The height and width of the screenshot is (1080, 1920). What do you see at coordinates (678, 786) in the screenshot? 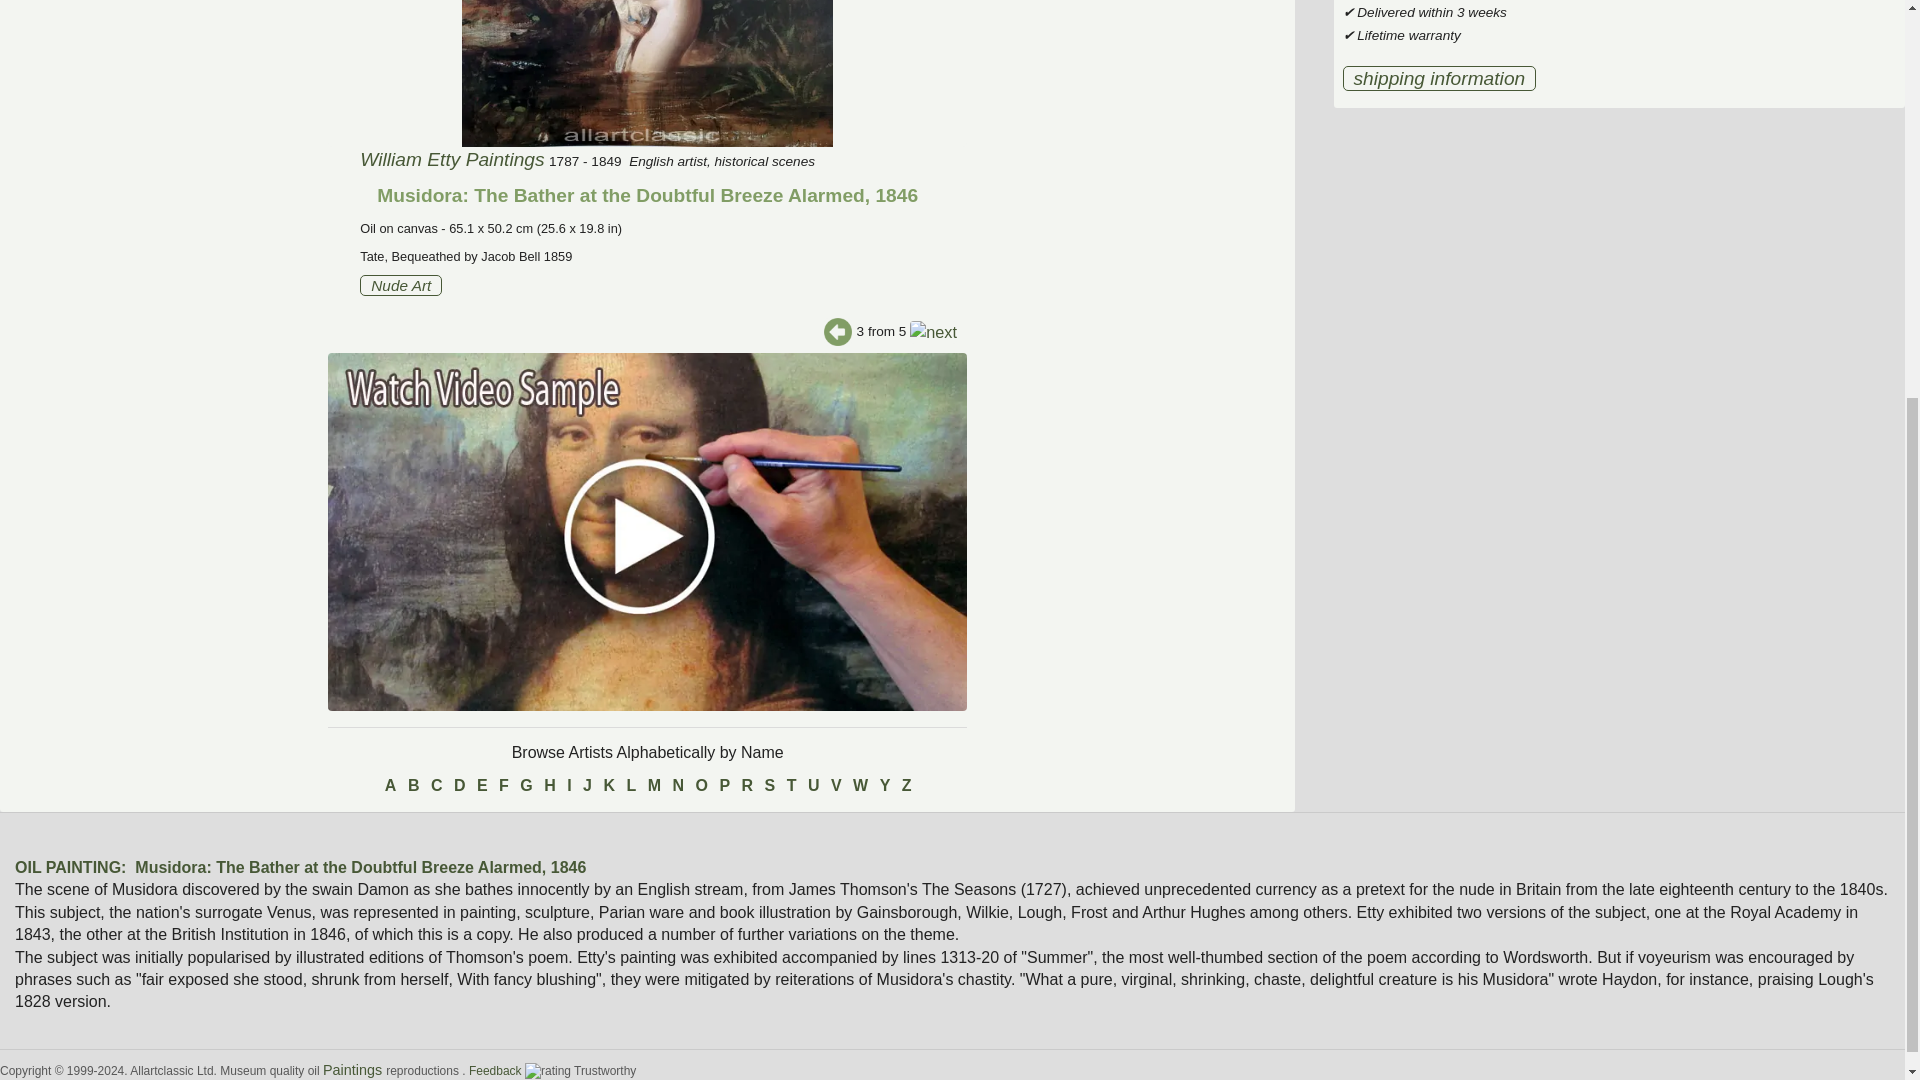
I see `N` at bounding box center [678, 786].